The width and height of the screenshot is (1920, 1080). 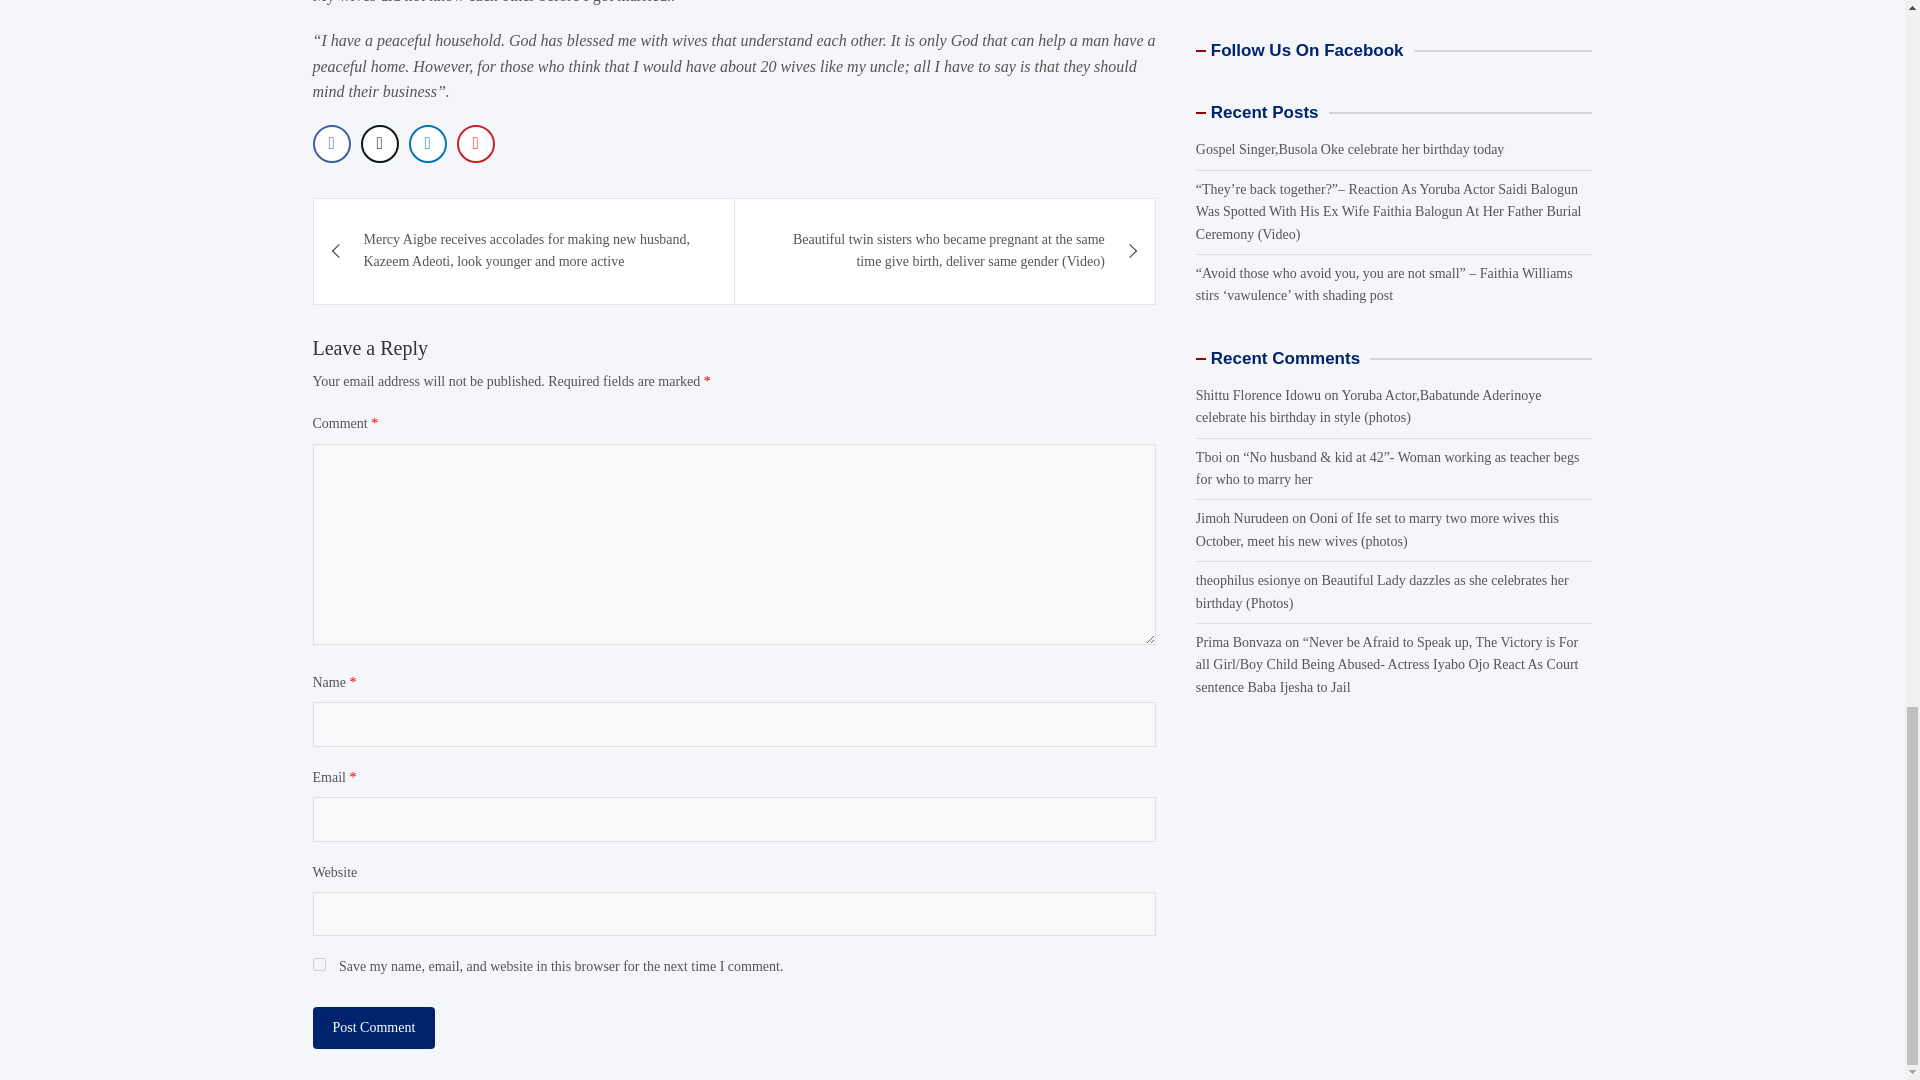 What do you see at coordinates (373, 1027) in the screenshot?
I see `Post Comment` at bounding box center [373, 1027].